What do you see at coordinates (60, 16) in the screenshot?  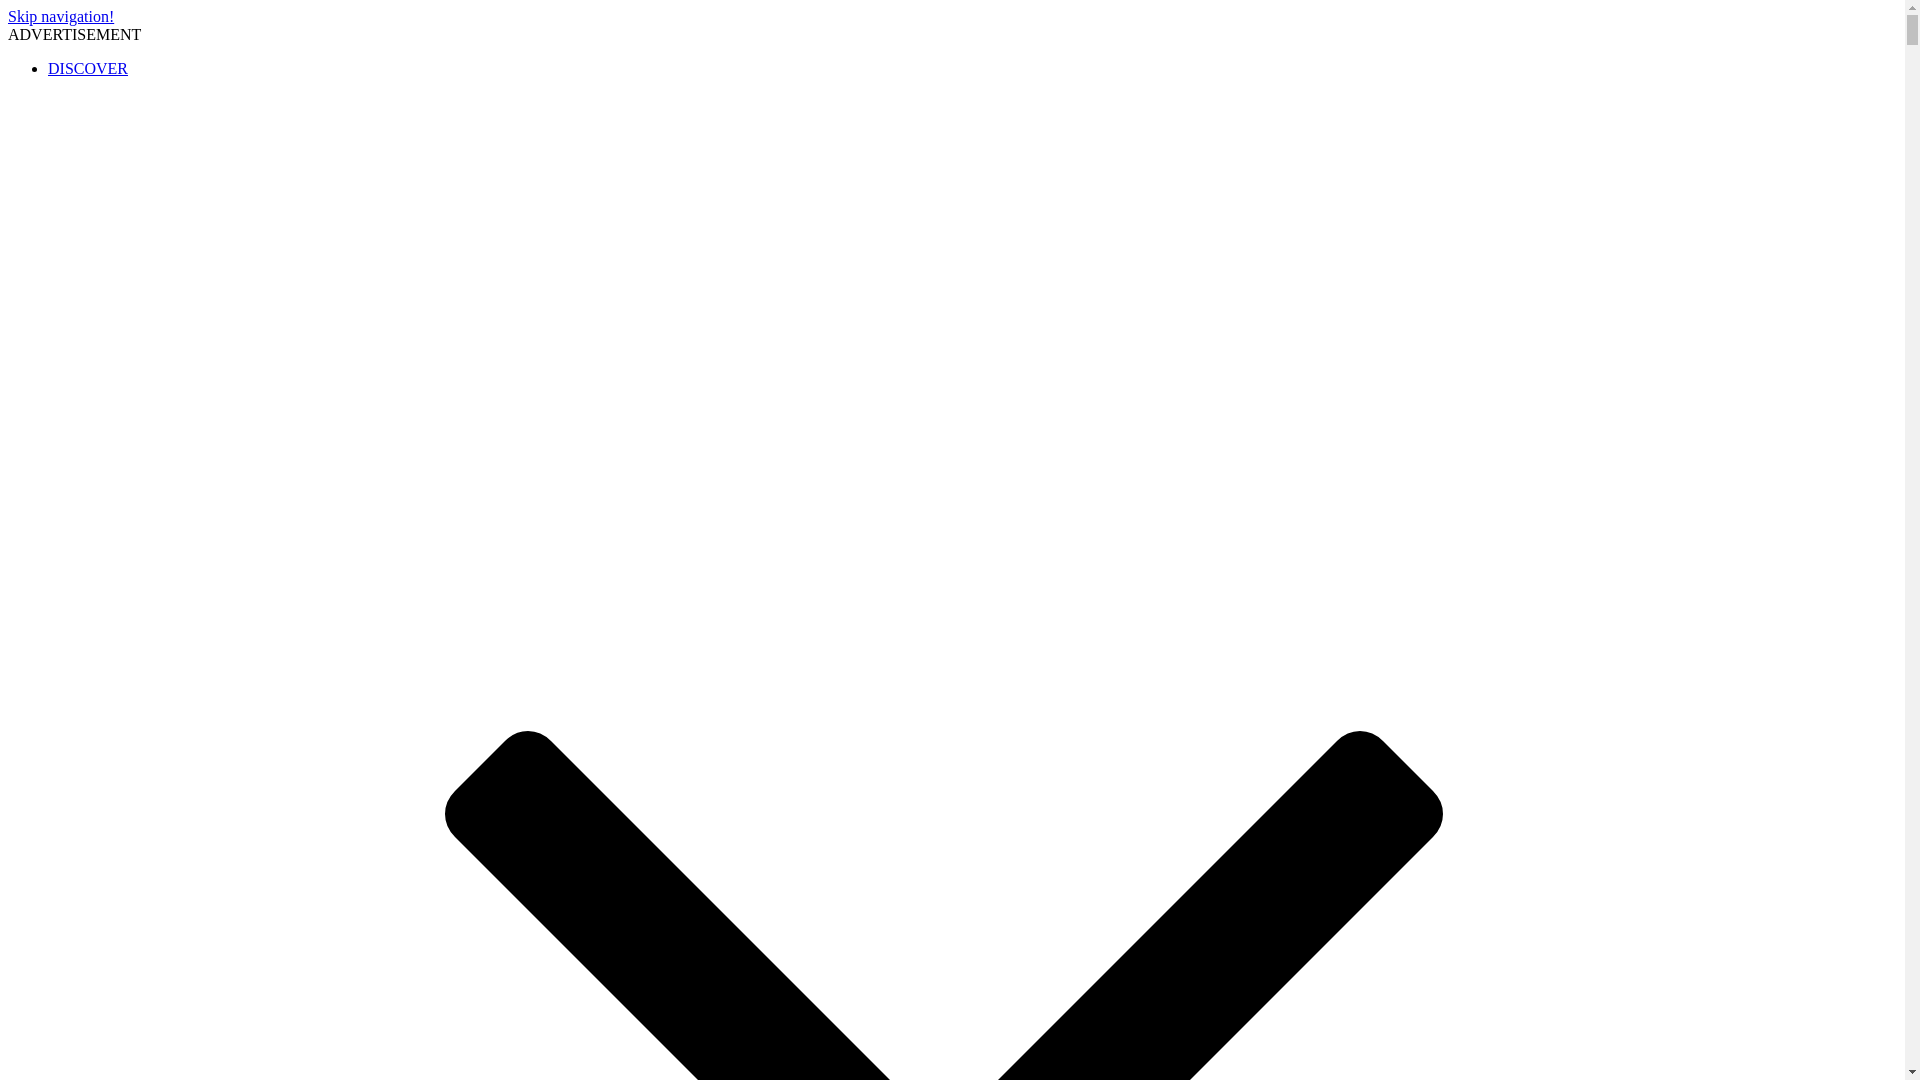 I see `Skip navigation!` at bounding box center [60, 16].